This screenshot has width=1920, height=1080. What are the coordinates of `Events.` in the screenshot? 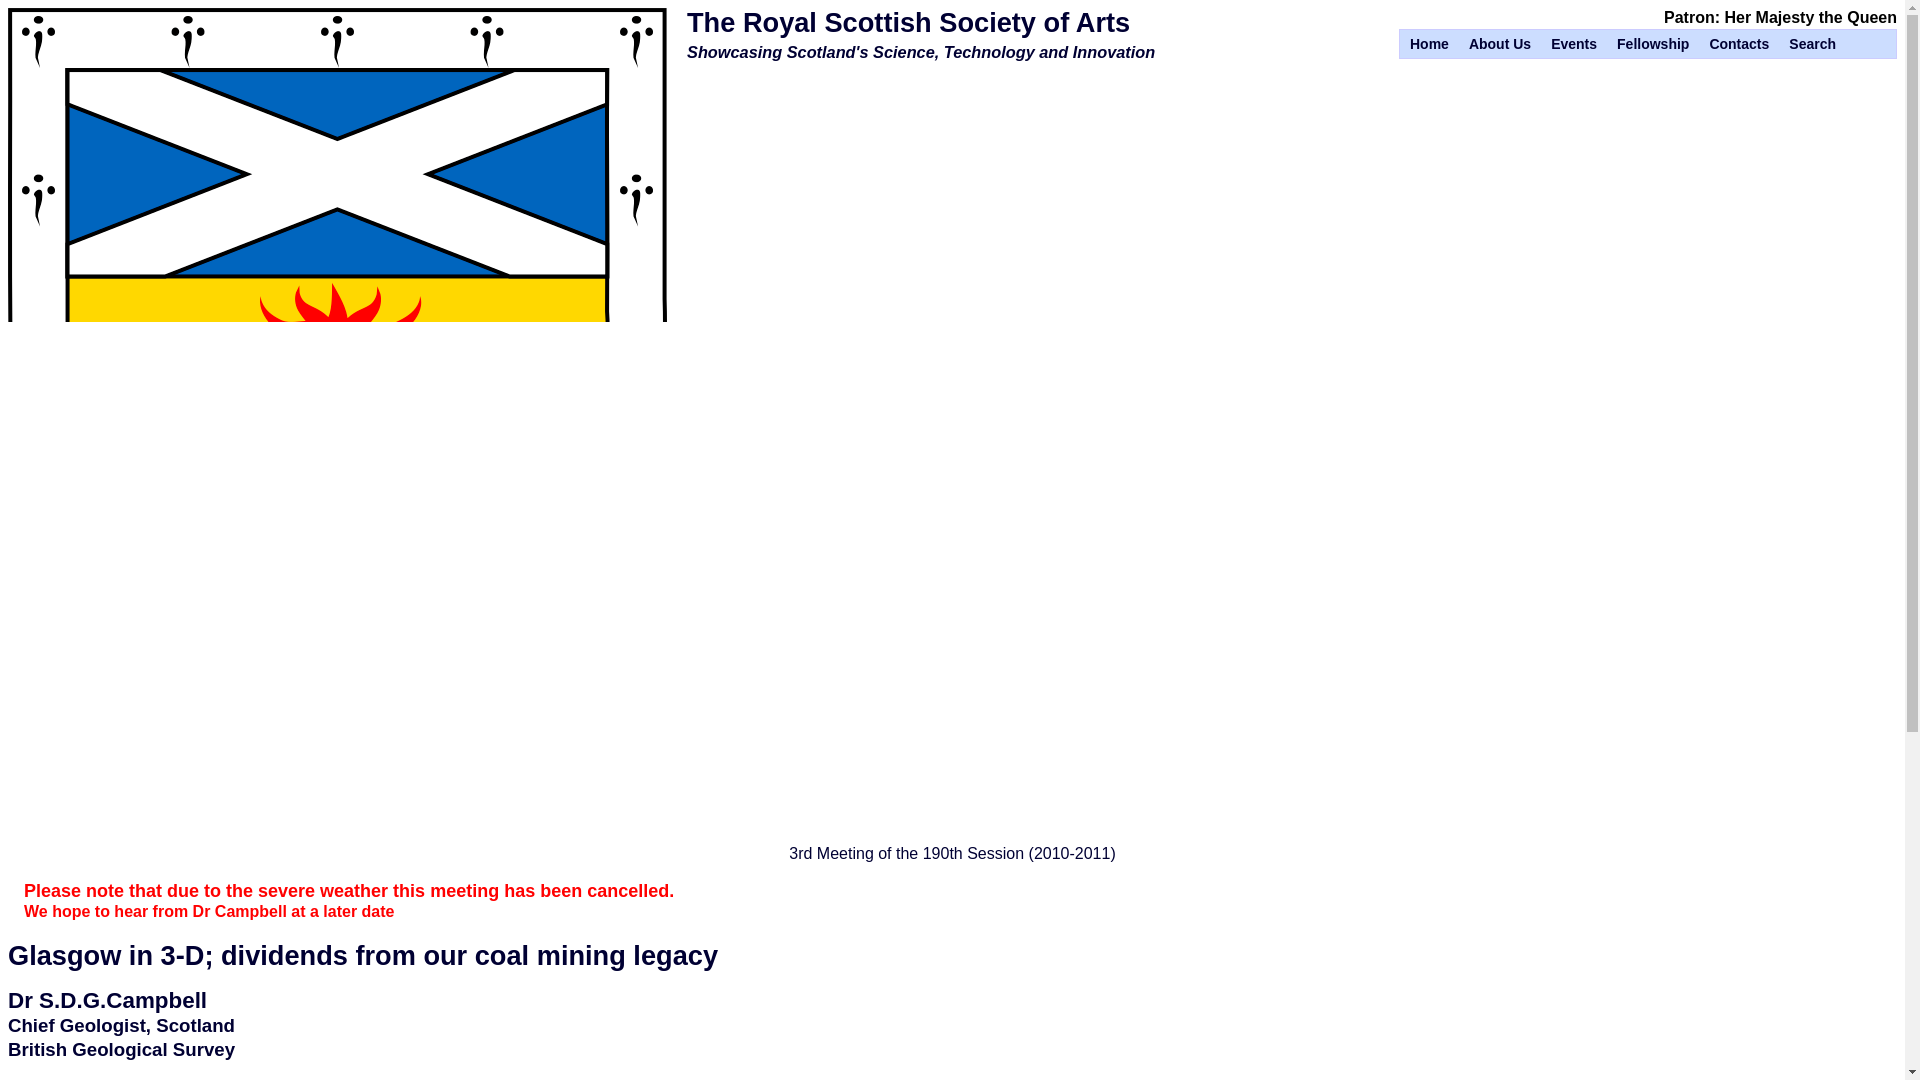 It's located at (1574, 43).